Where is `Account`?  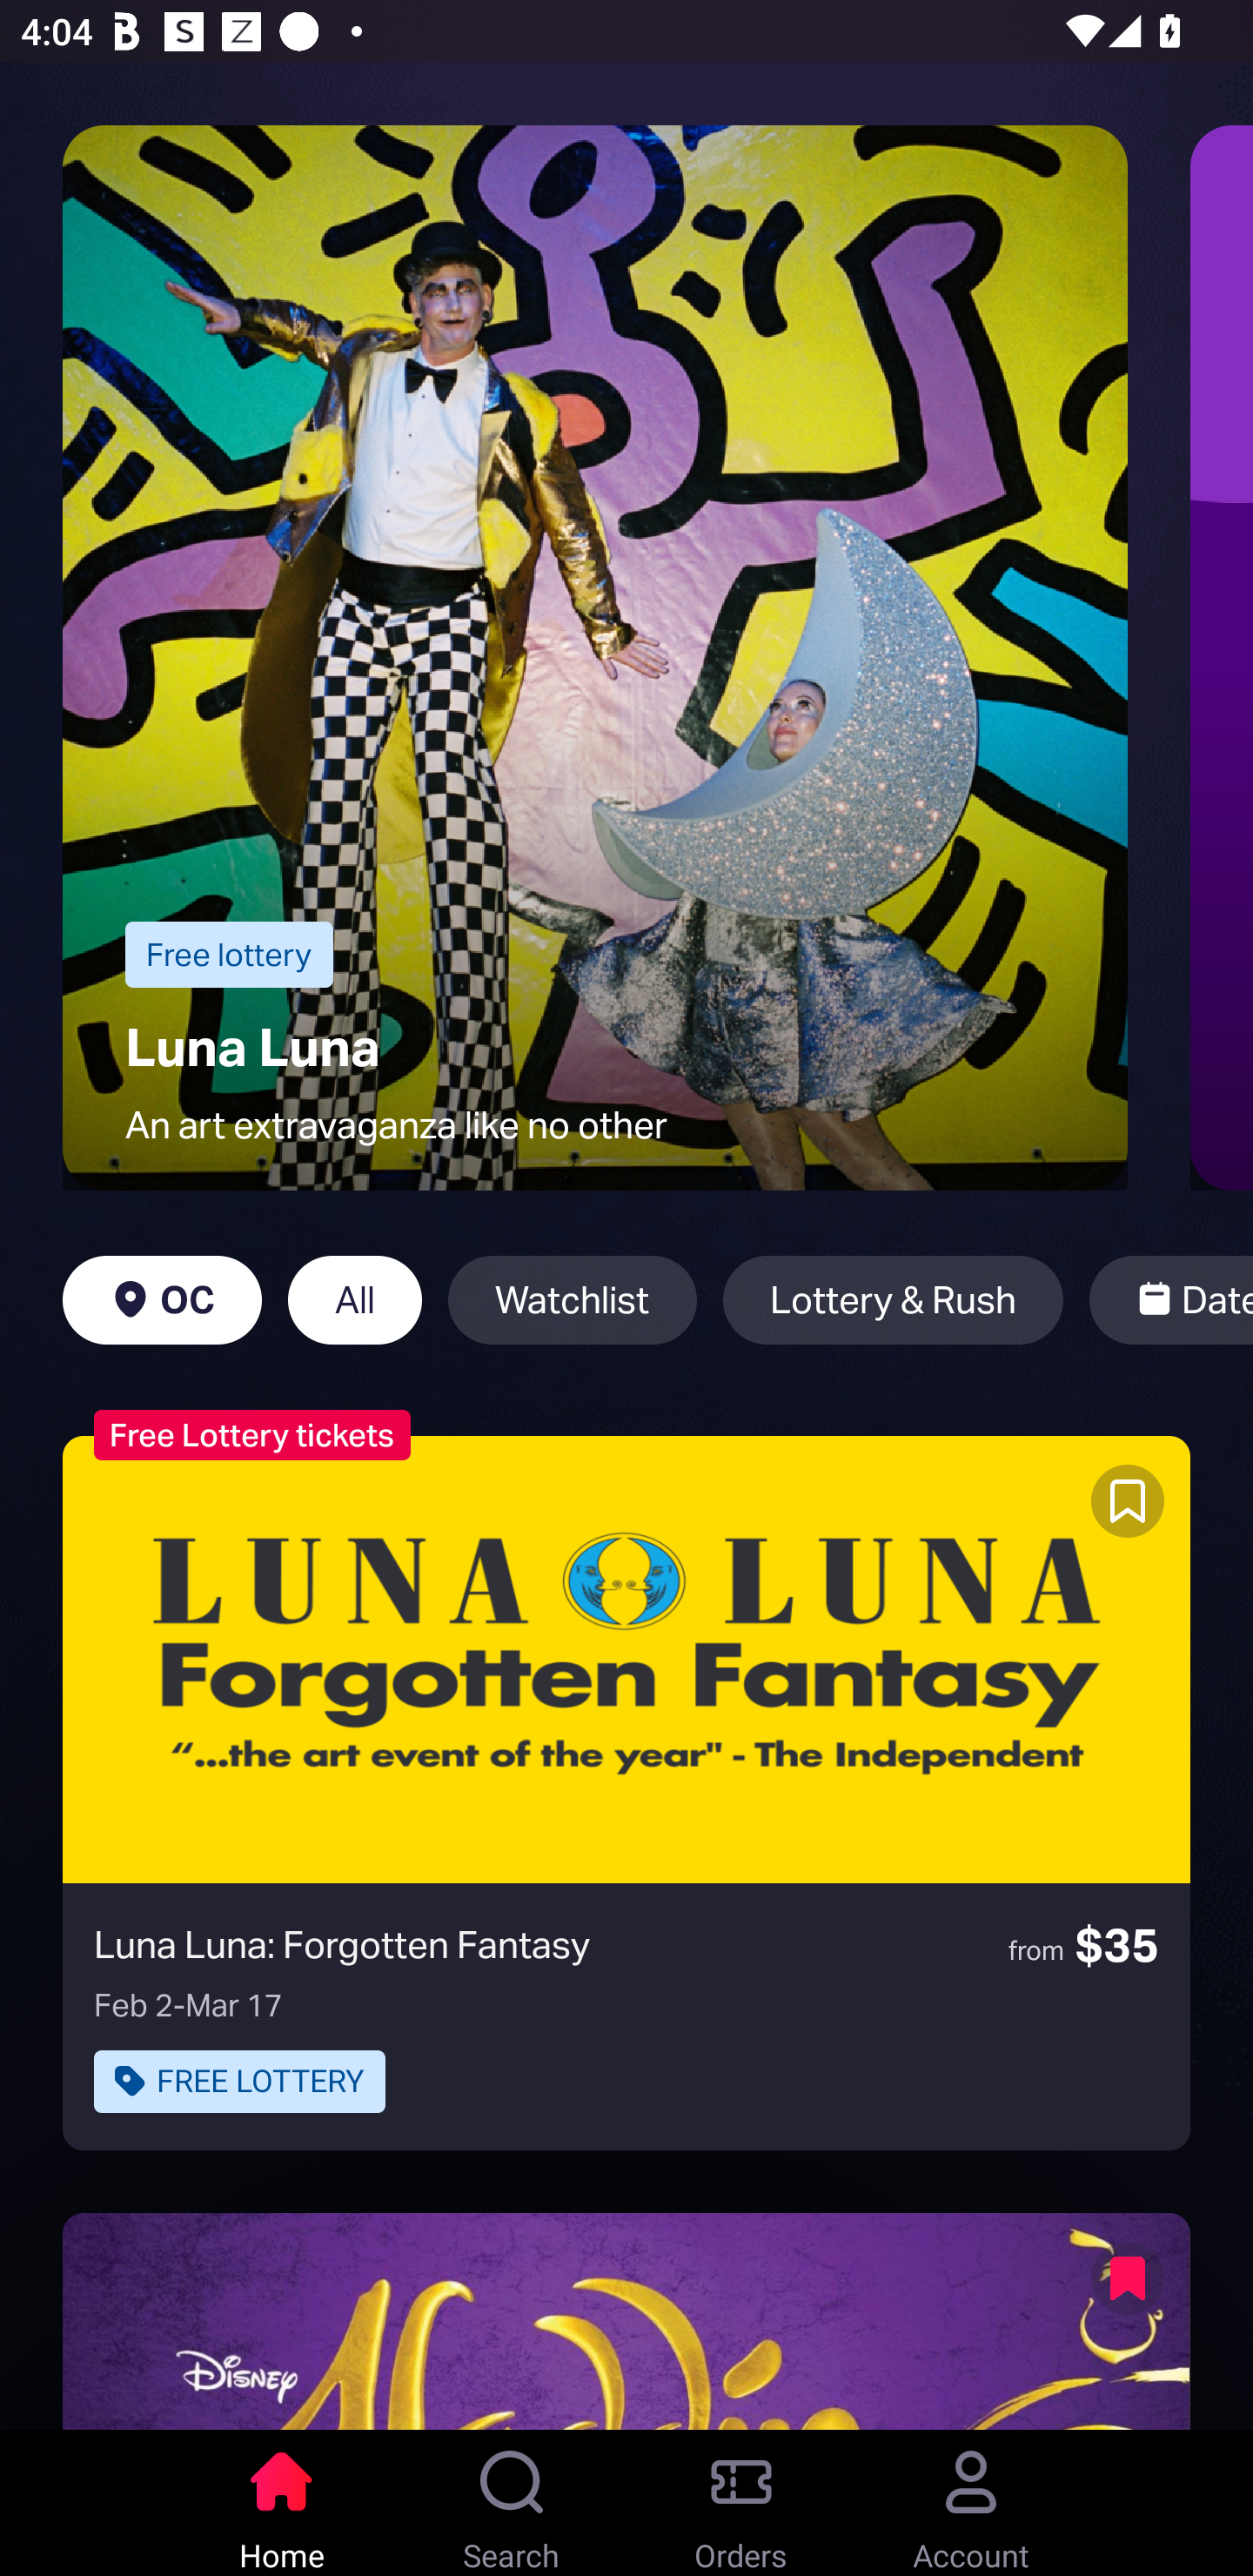
Account is located at coordinates (971, 2503).